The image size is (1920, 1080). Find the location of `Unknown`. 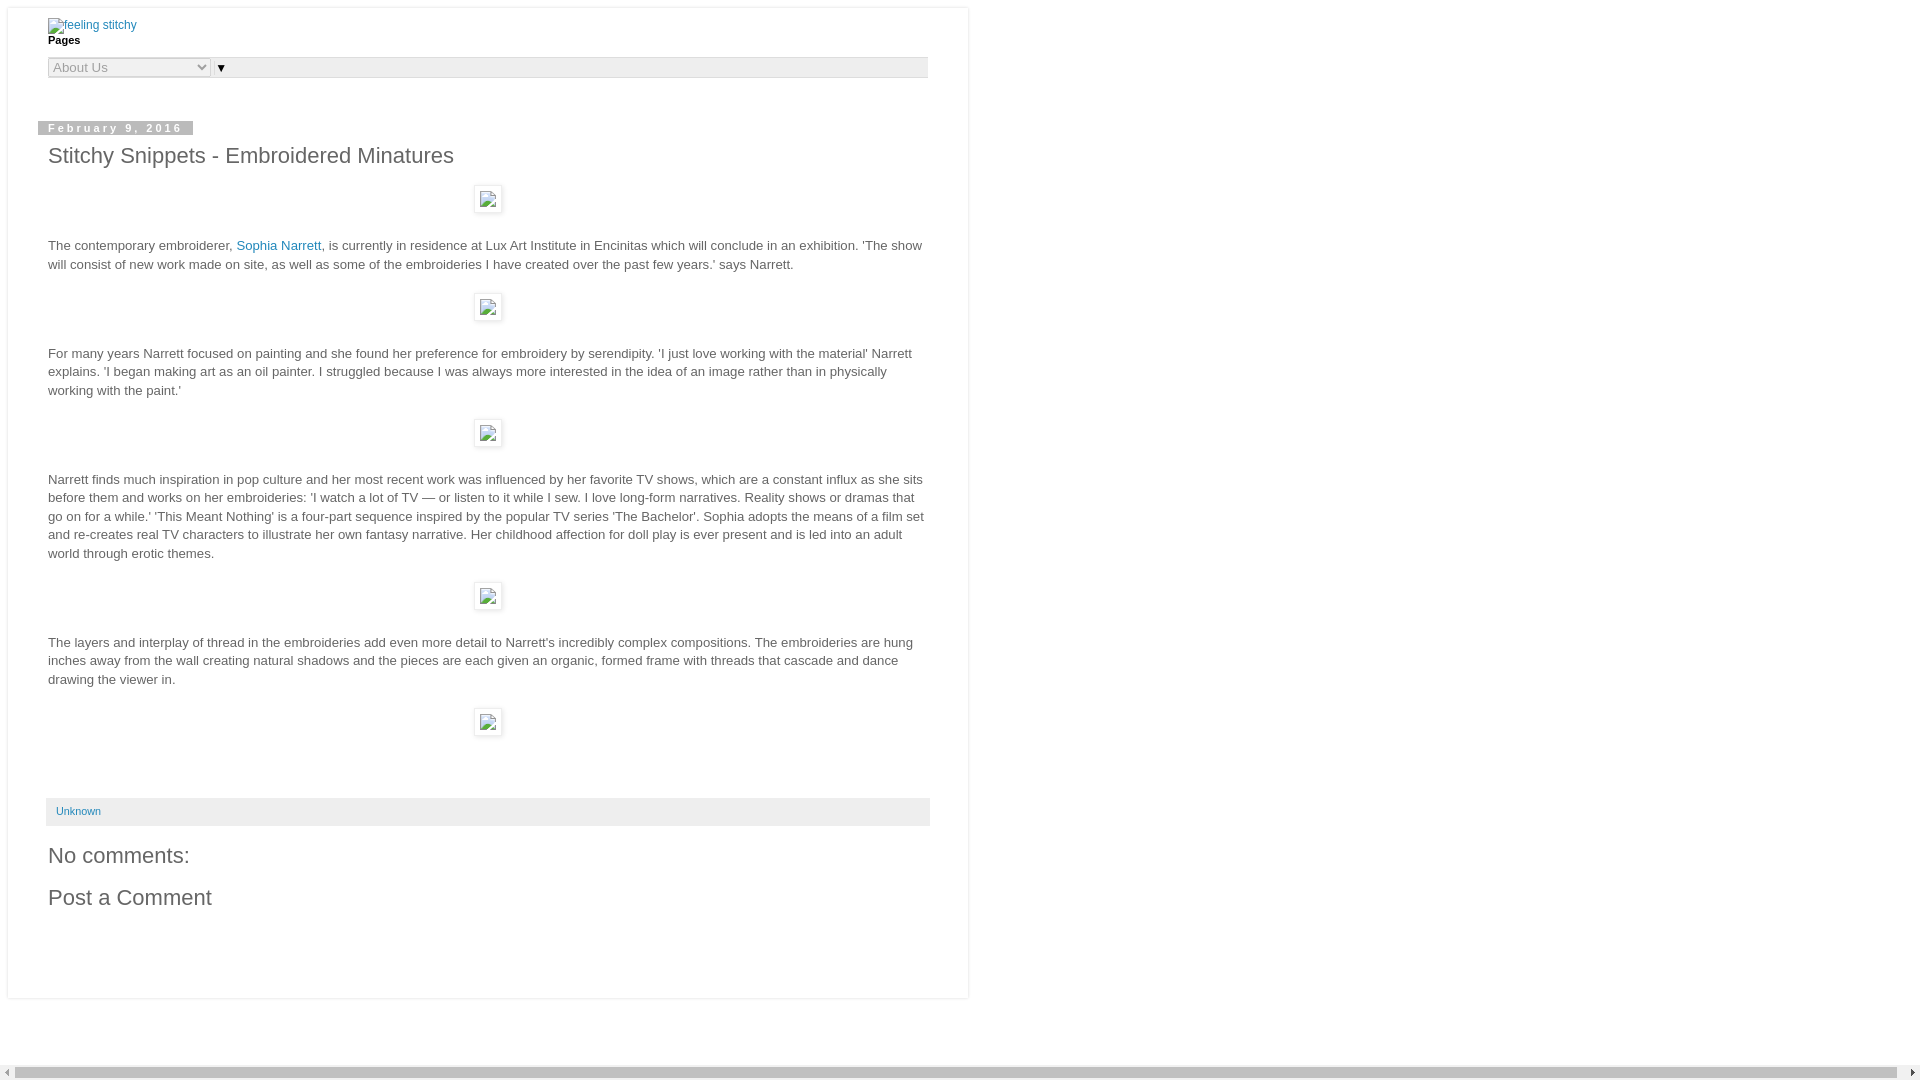

Unknown is located at coordinates (78, 810).